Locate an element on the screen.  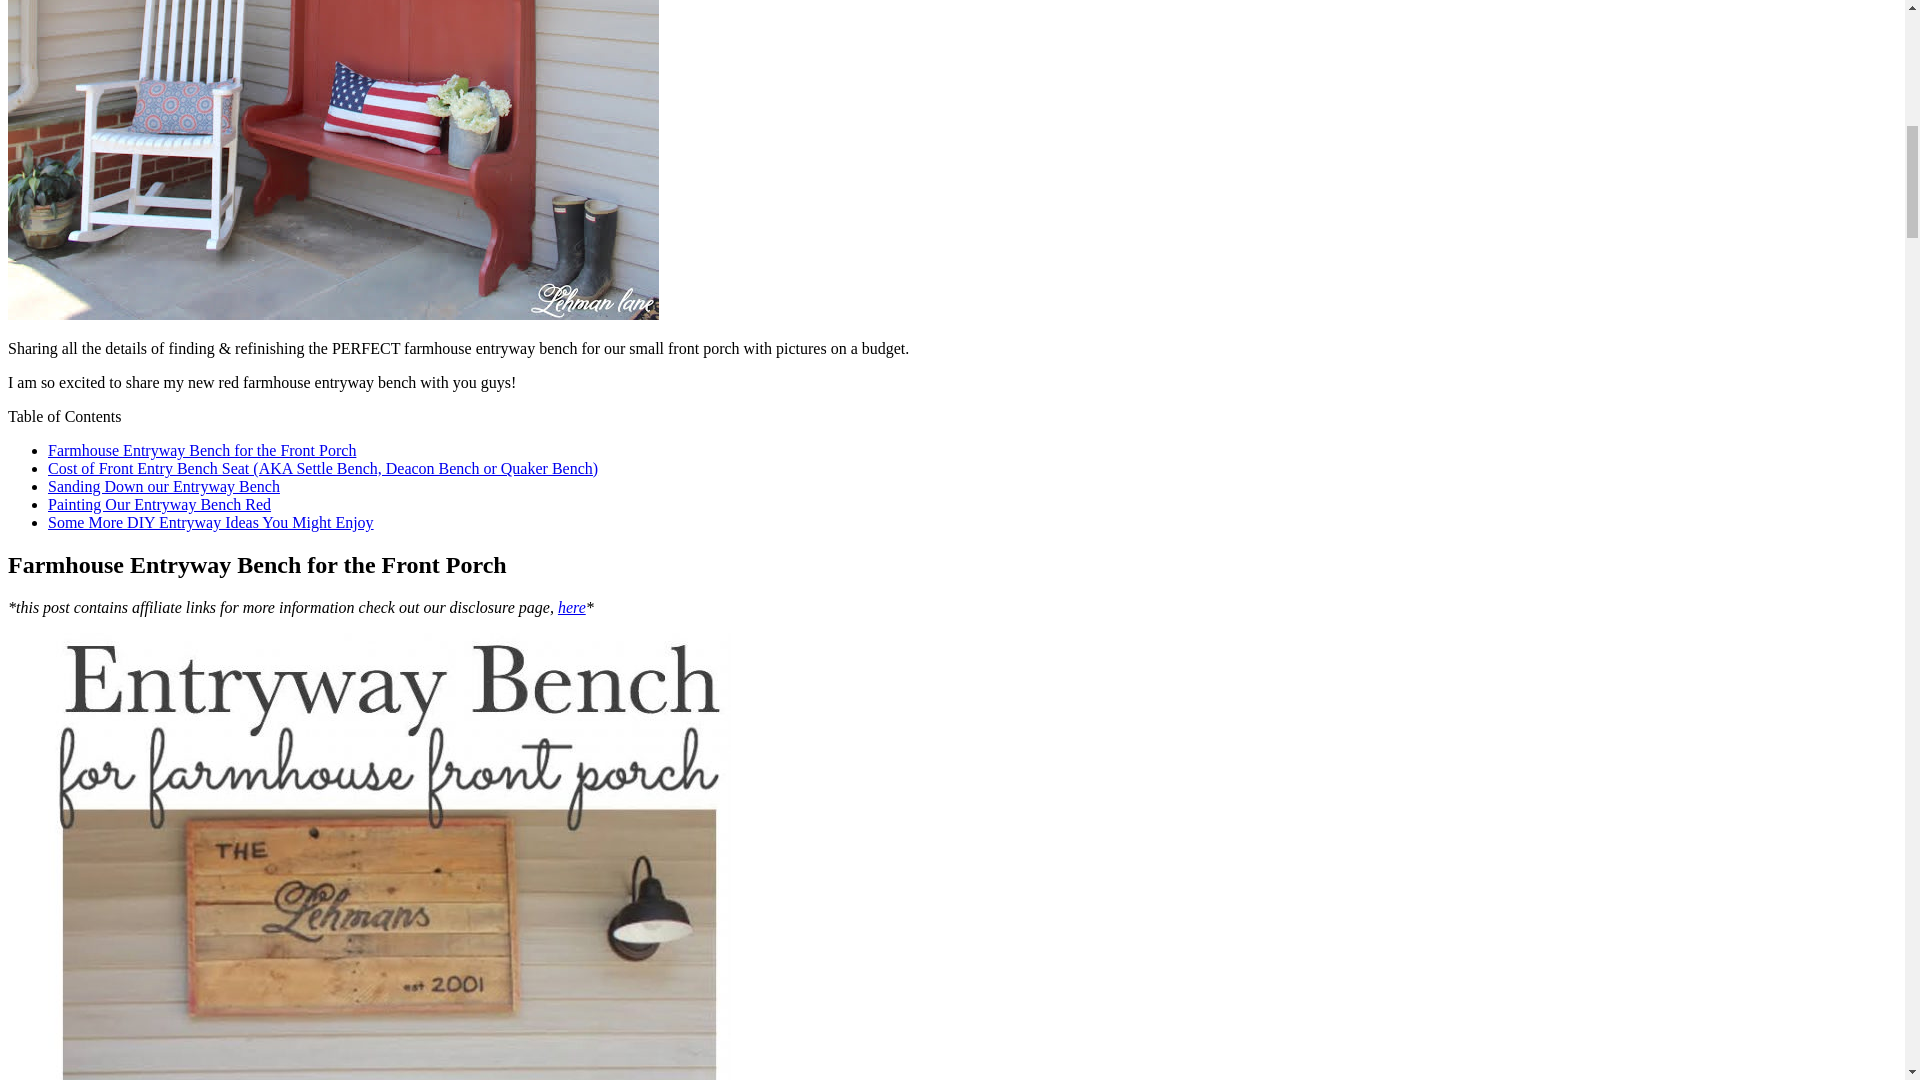
Farmhouse Entryway Bench for the Front Porch is located at coordinates (202, 450).